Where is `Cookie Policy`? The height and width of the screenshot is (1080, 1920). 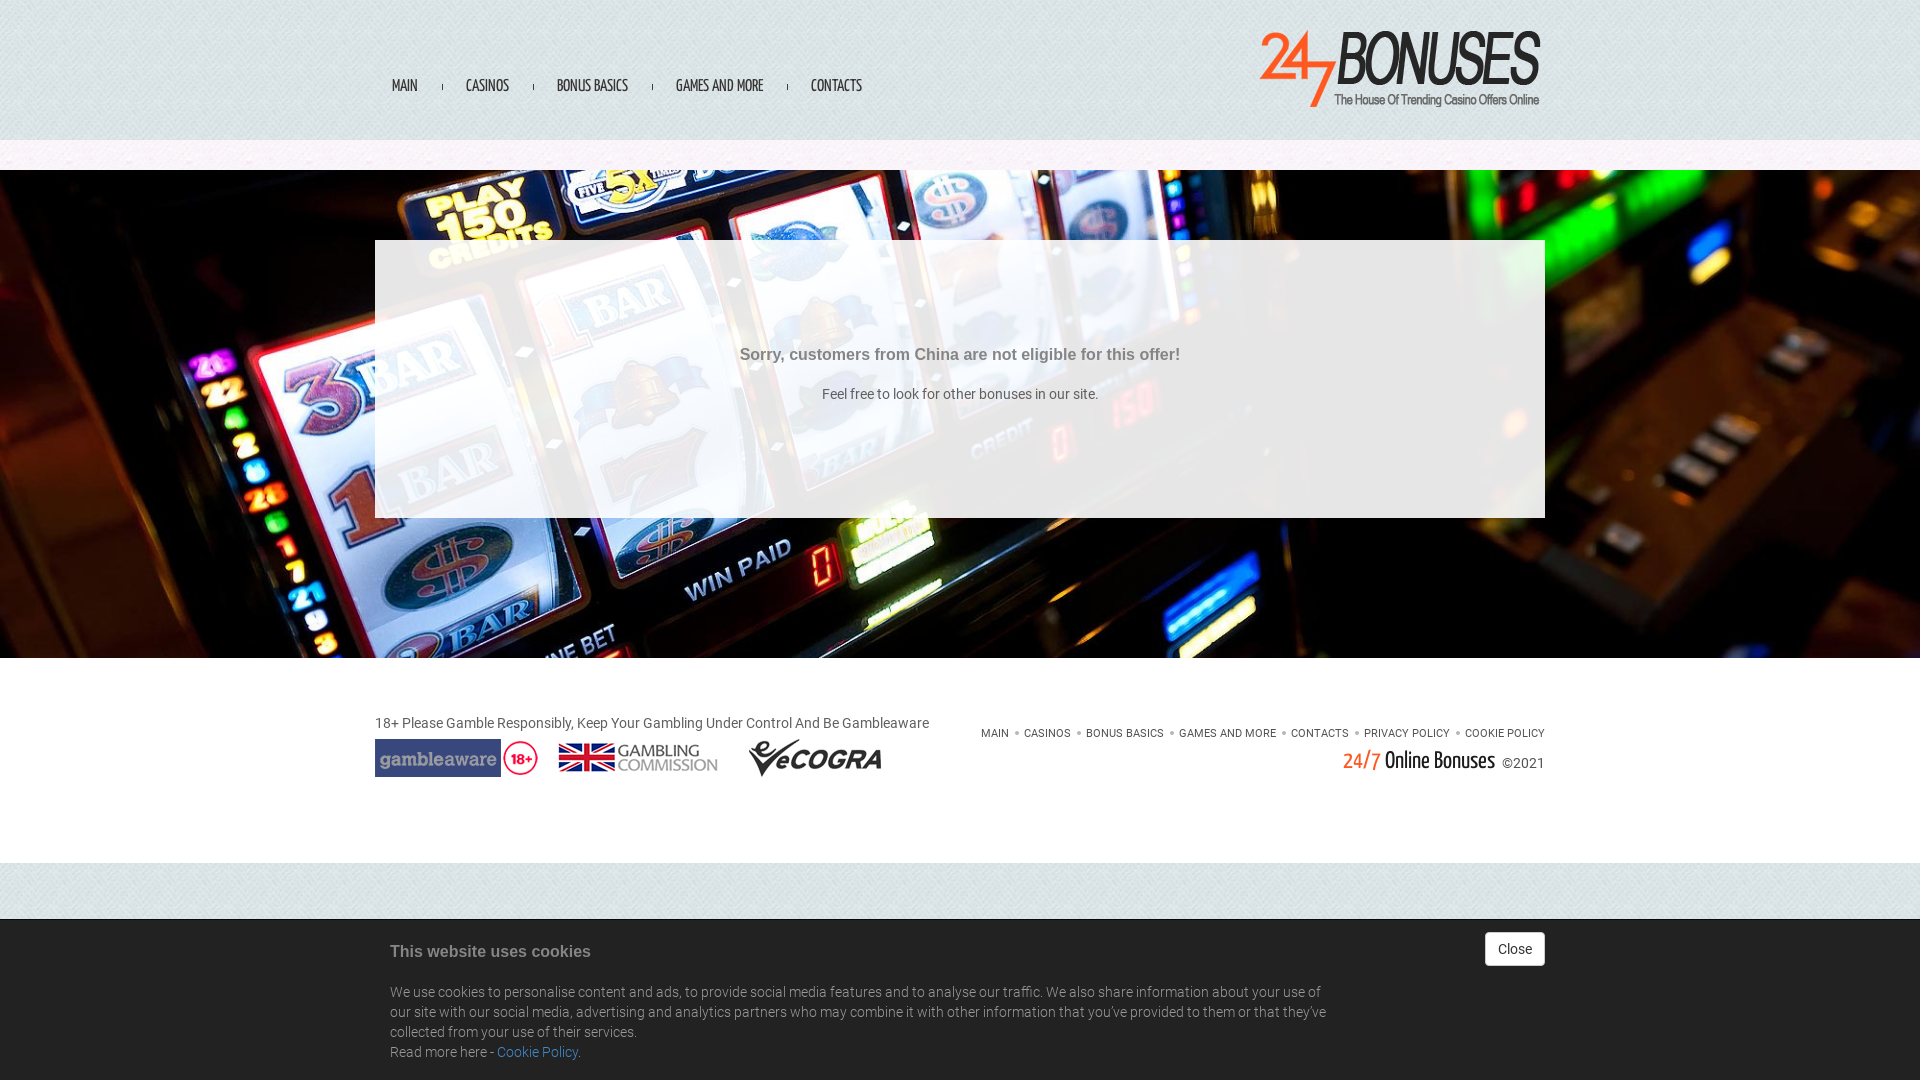 Cookie Policy is located at coordinates (538, 1052).